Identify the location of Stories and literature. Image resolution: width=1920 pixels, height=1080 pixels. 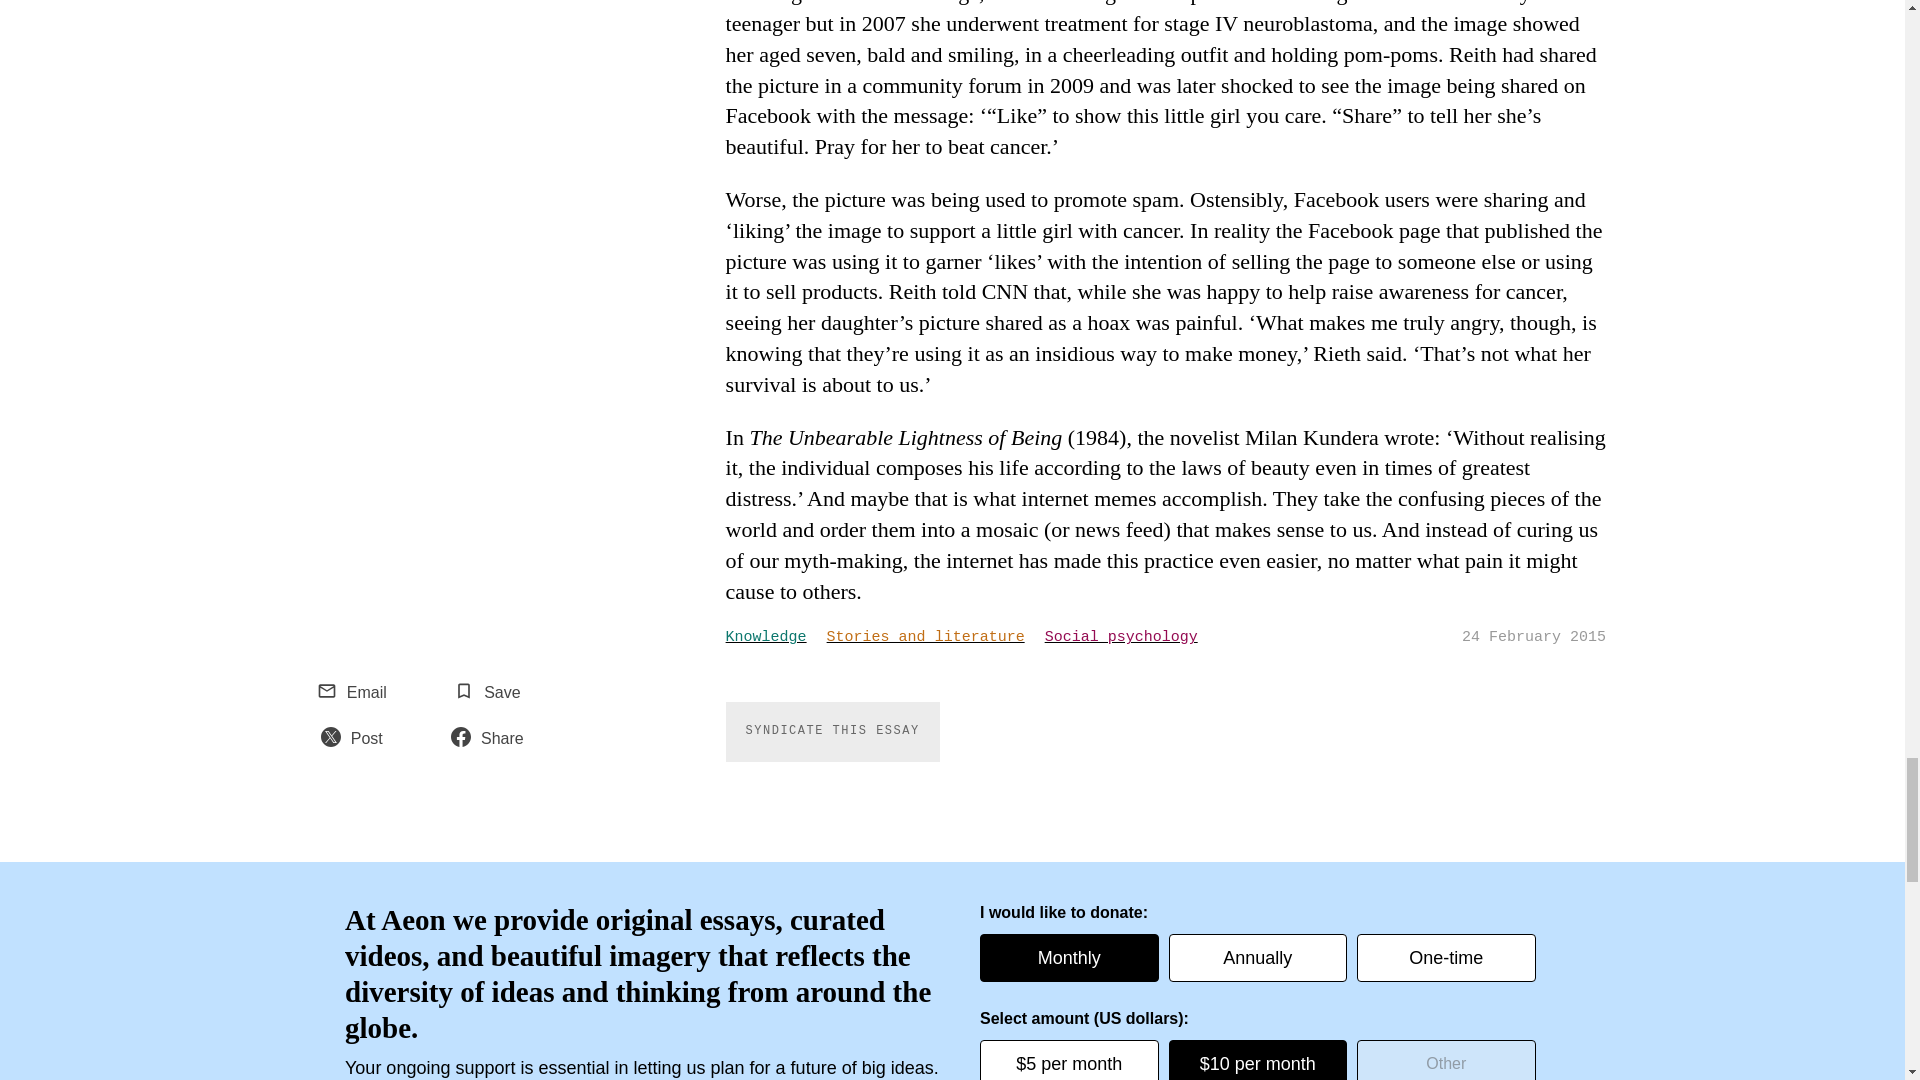
(936, 638).